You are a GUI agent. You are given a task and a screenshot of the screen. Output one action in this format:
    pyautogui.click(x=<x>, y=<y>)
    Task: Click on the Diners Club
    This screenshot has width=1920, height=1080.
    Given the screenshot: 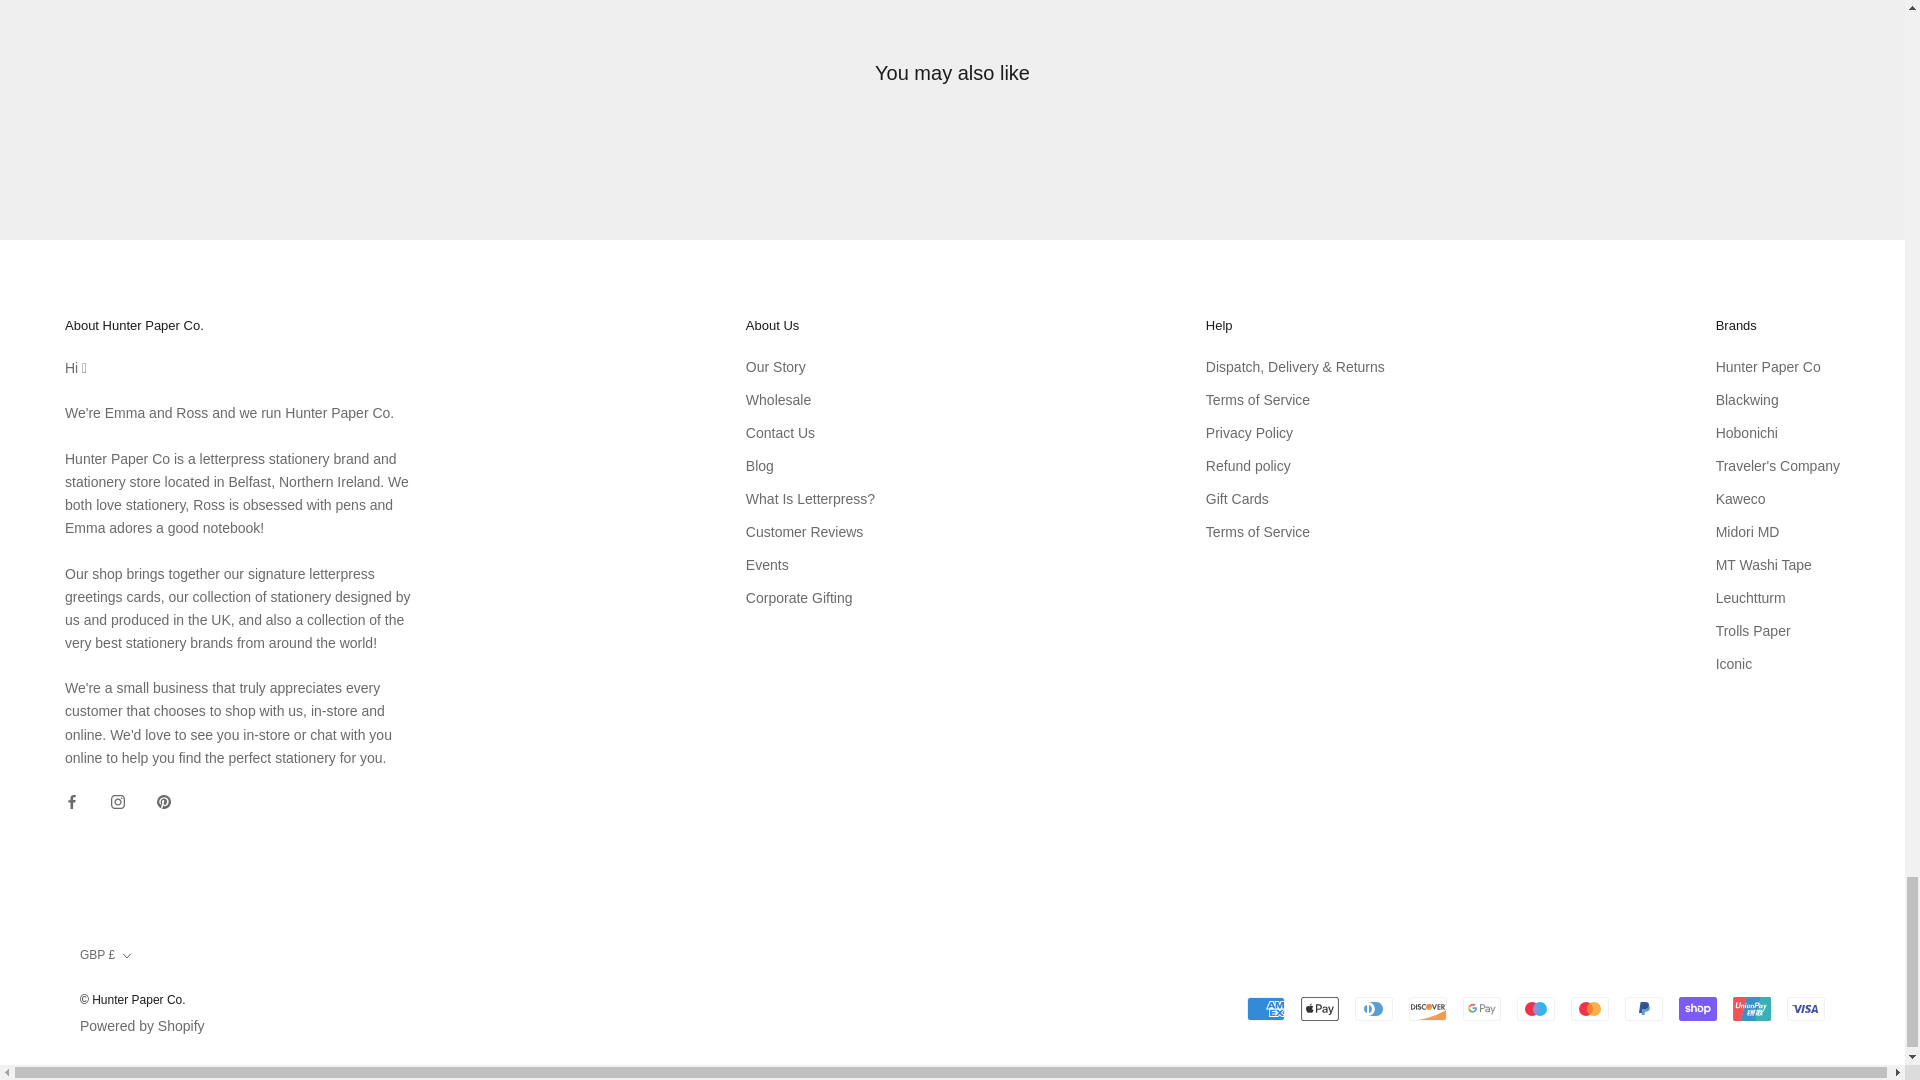 What is the action you would take?
    pyautogui.click(x=1374, y=1008)
    